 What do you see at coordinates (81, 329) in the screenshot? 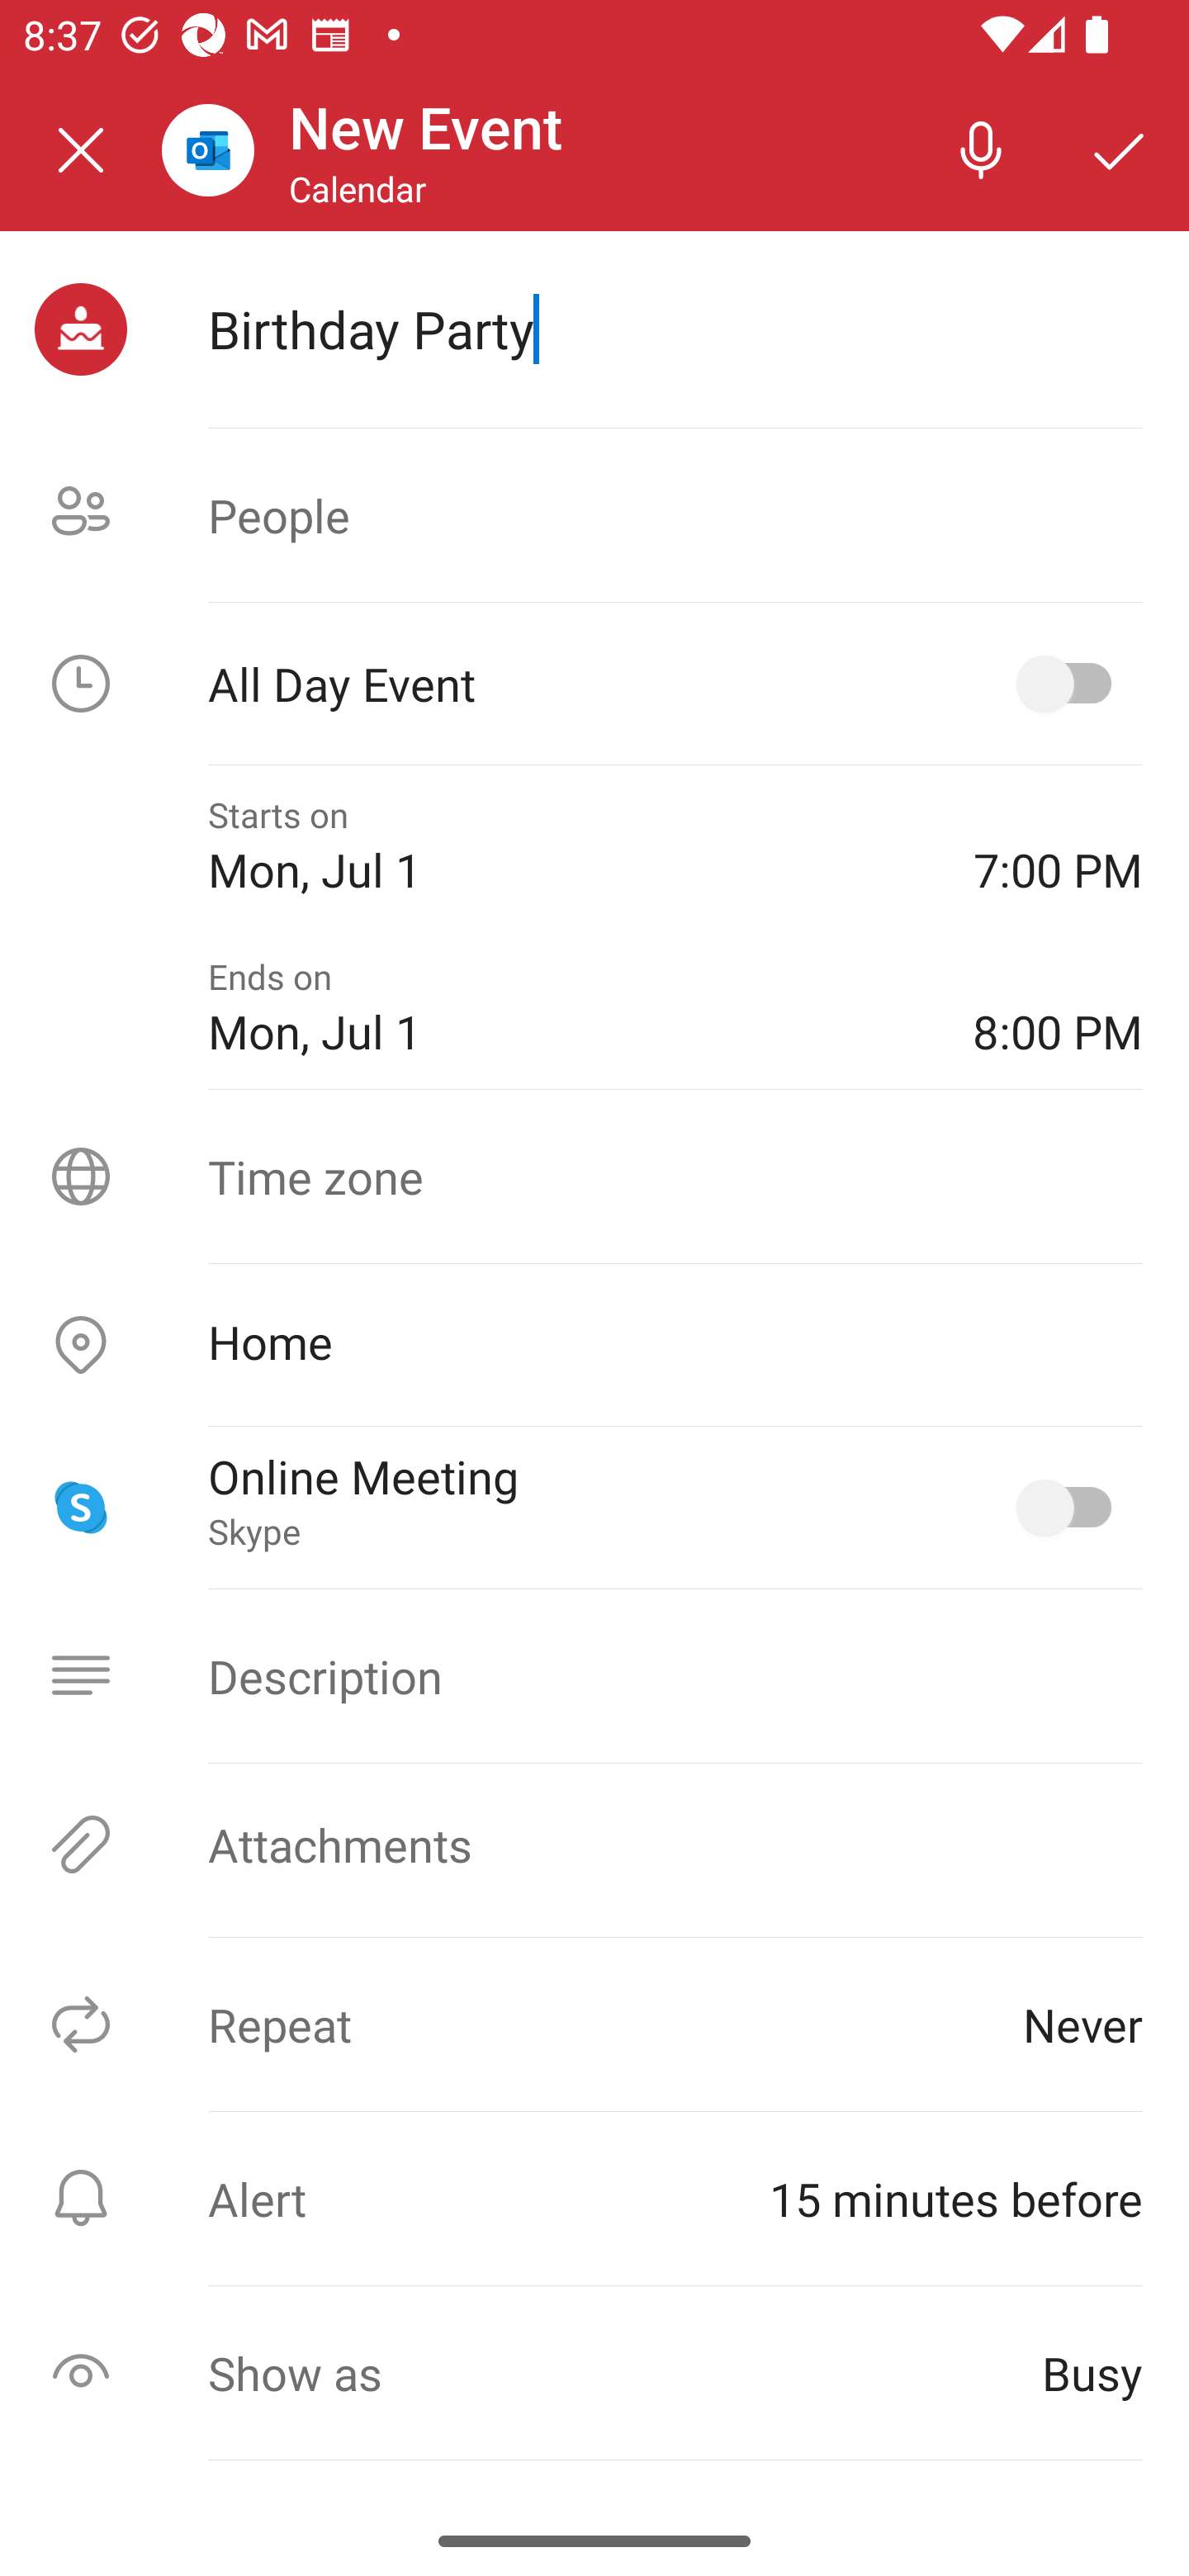
I see `birthday selected, event icon picker` at bounding box center [81, 329].